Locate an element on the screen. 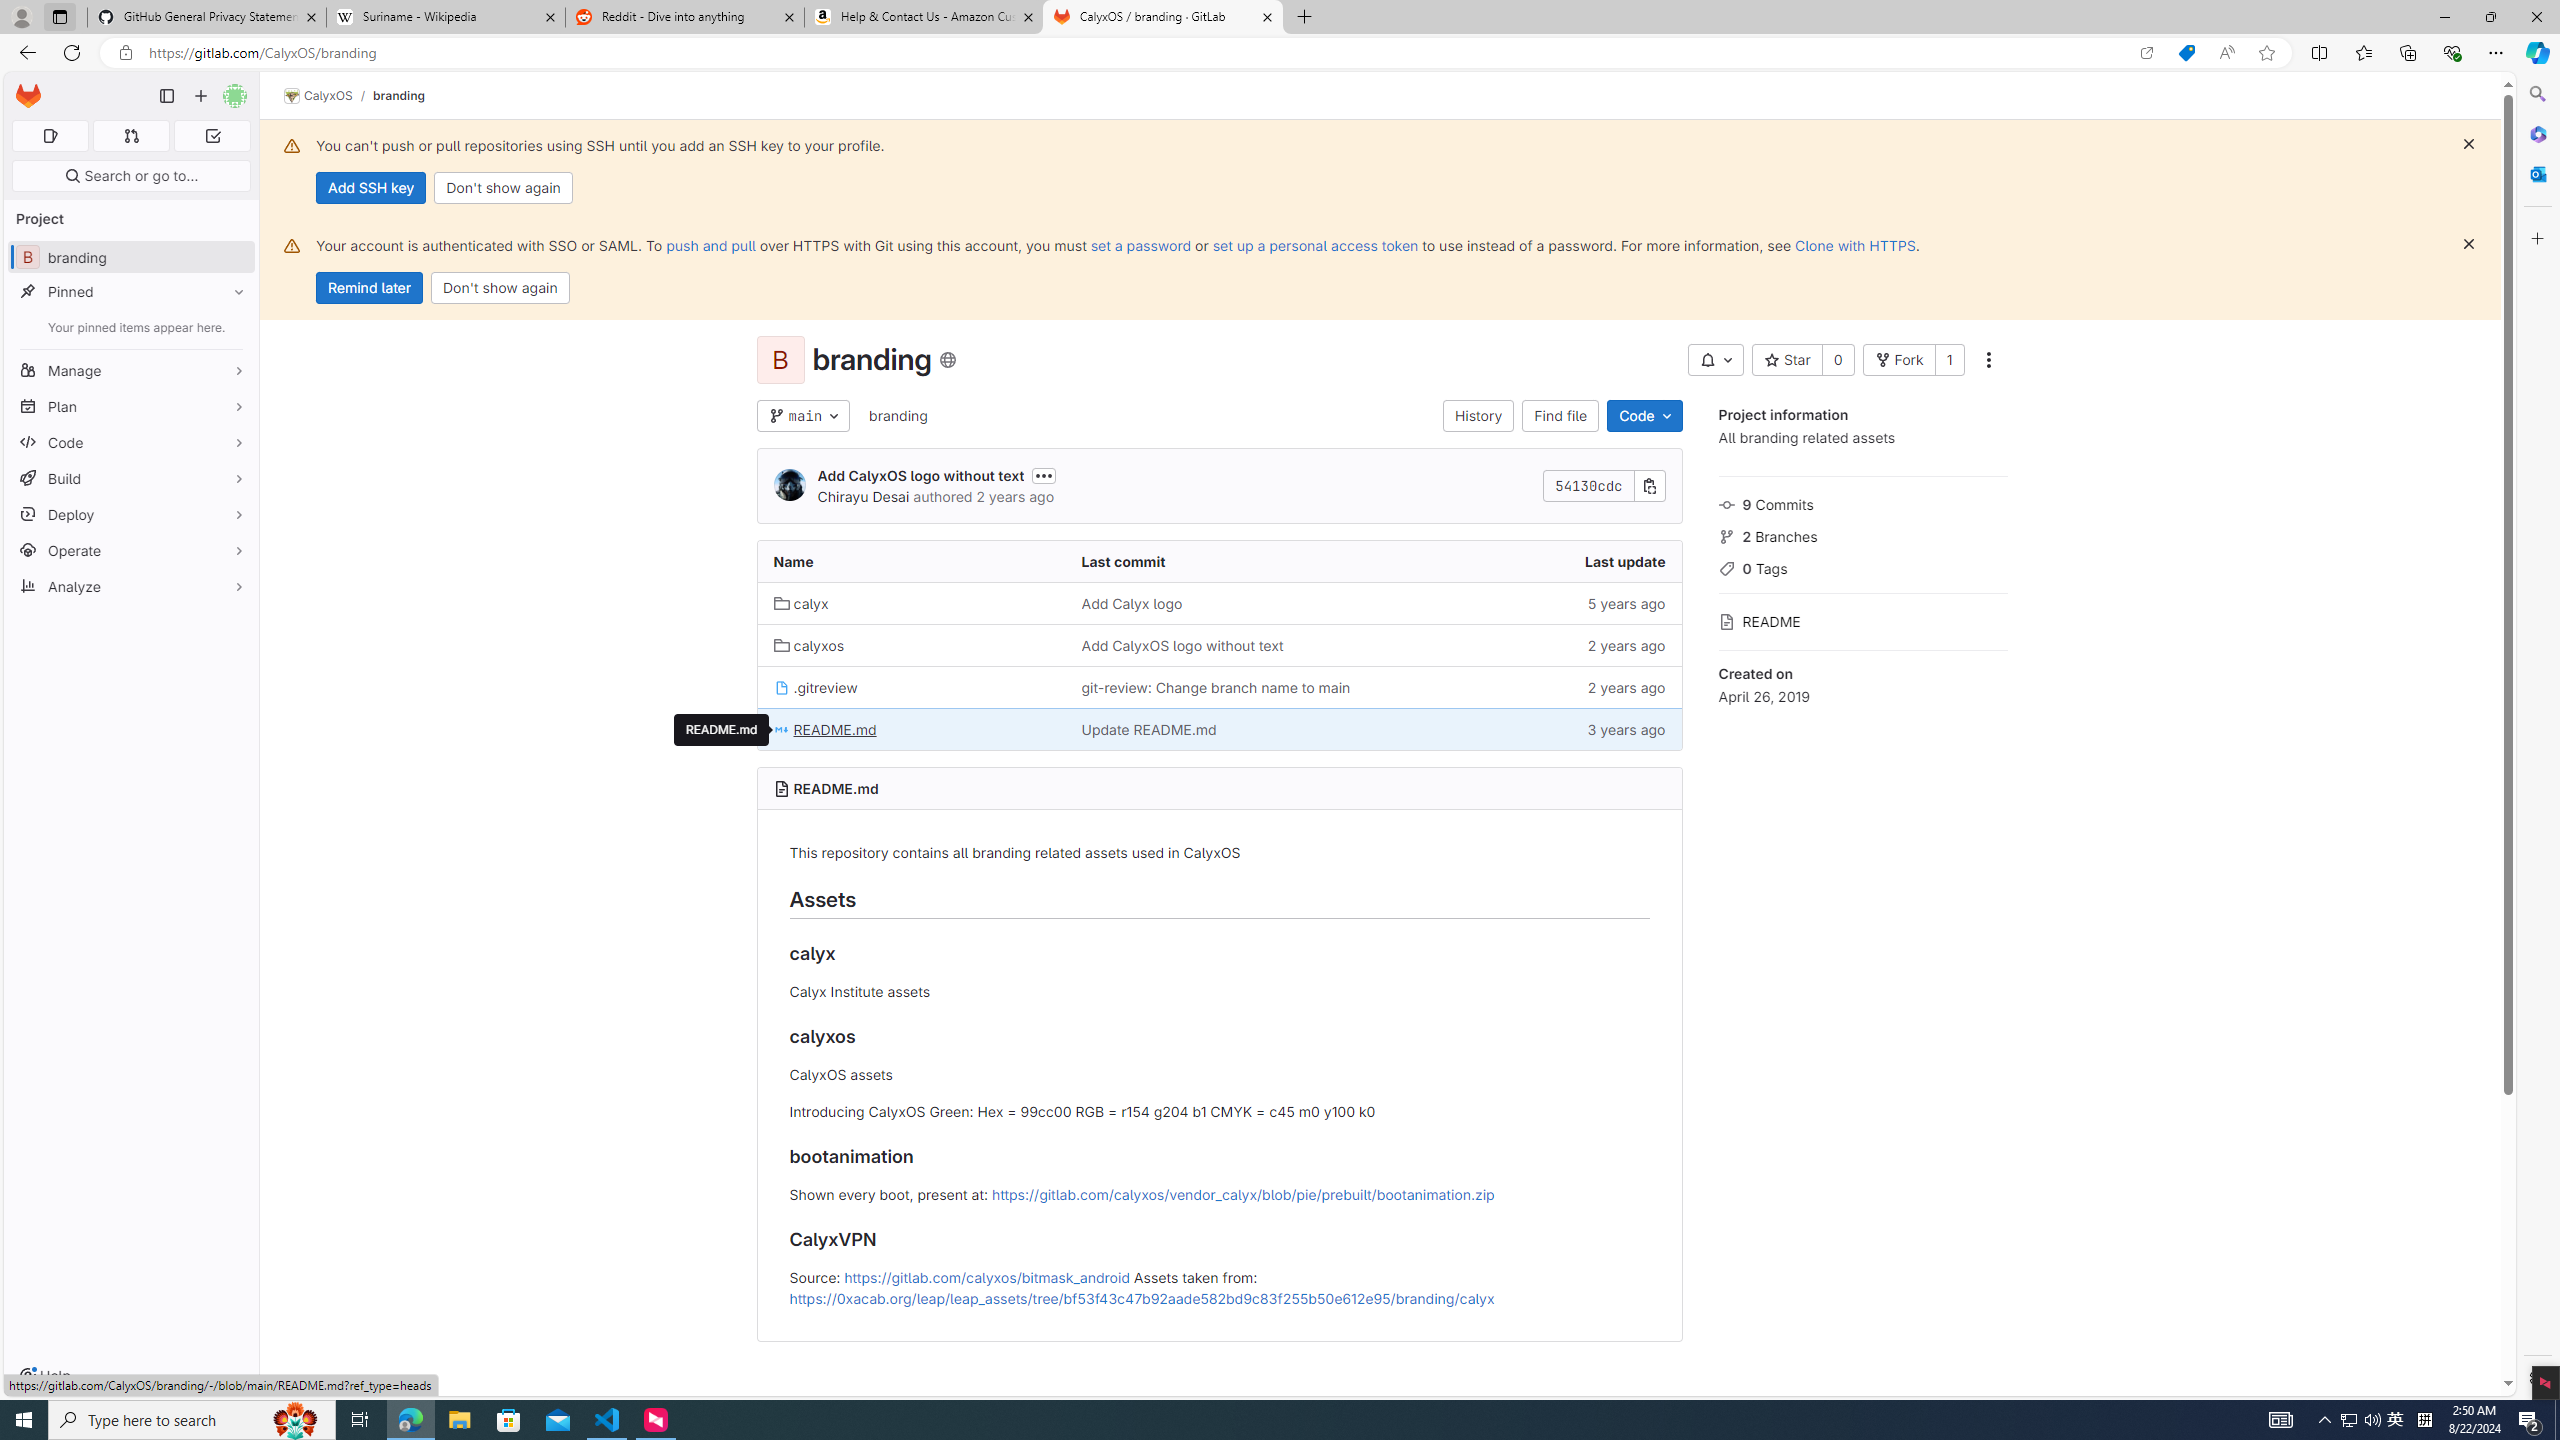 The height and width of the screenshot is (1440, 2560). Open in app is located at coordinates (2146, 53).